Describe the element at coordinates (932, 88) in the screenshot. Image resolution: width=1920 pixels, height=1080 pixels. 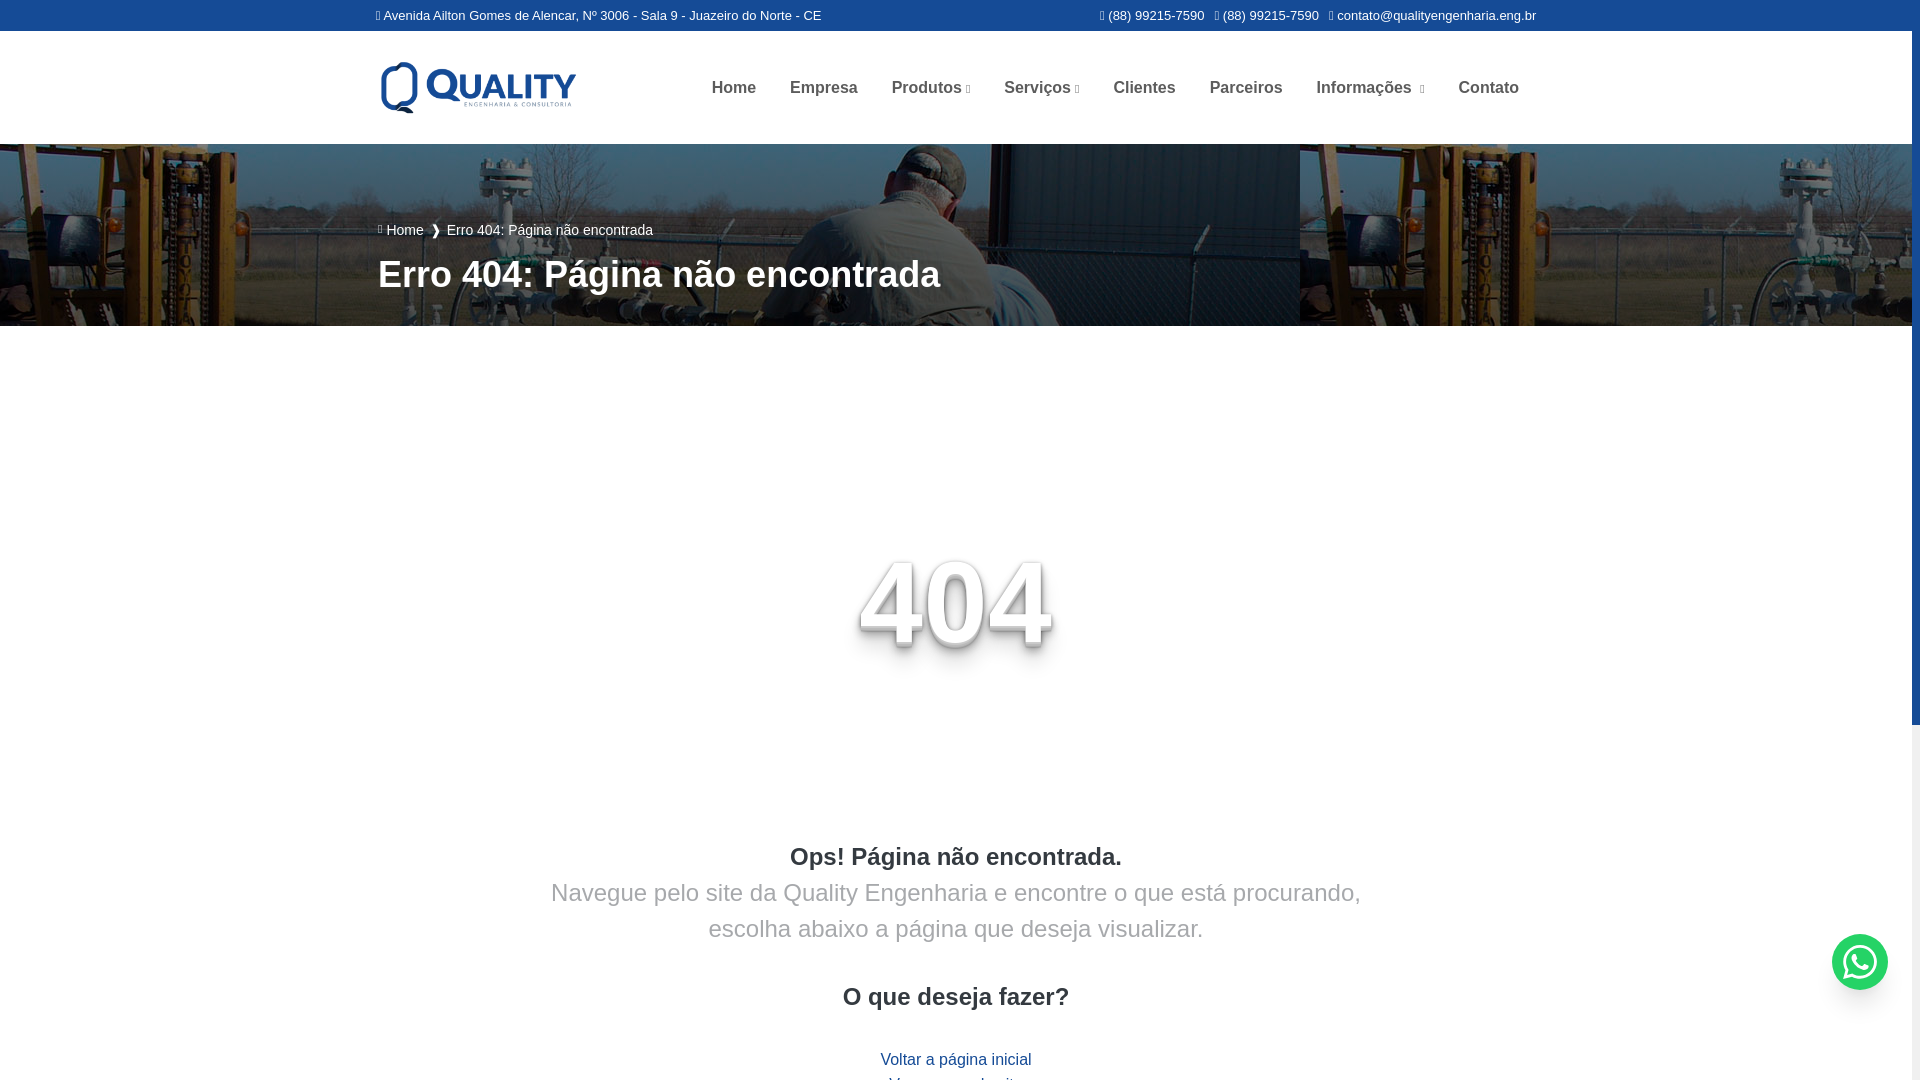
I see `Produtos` at that location.